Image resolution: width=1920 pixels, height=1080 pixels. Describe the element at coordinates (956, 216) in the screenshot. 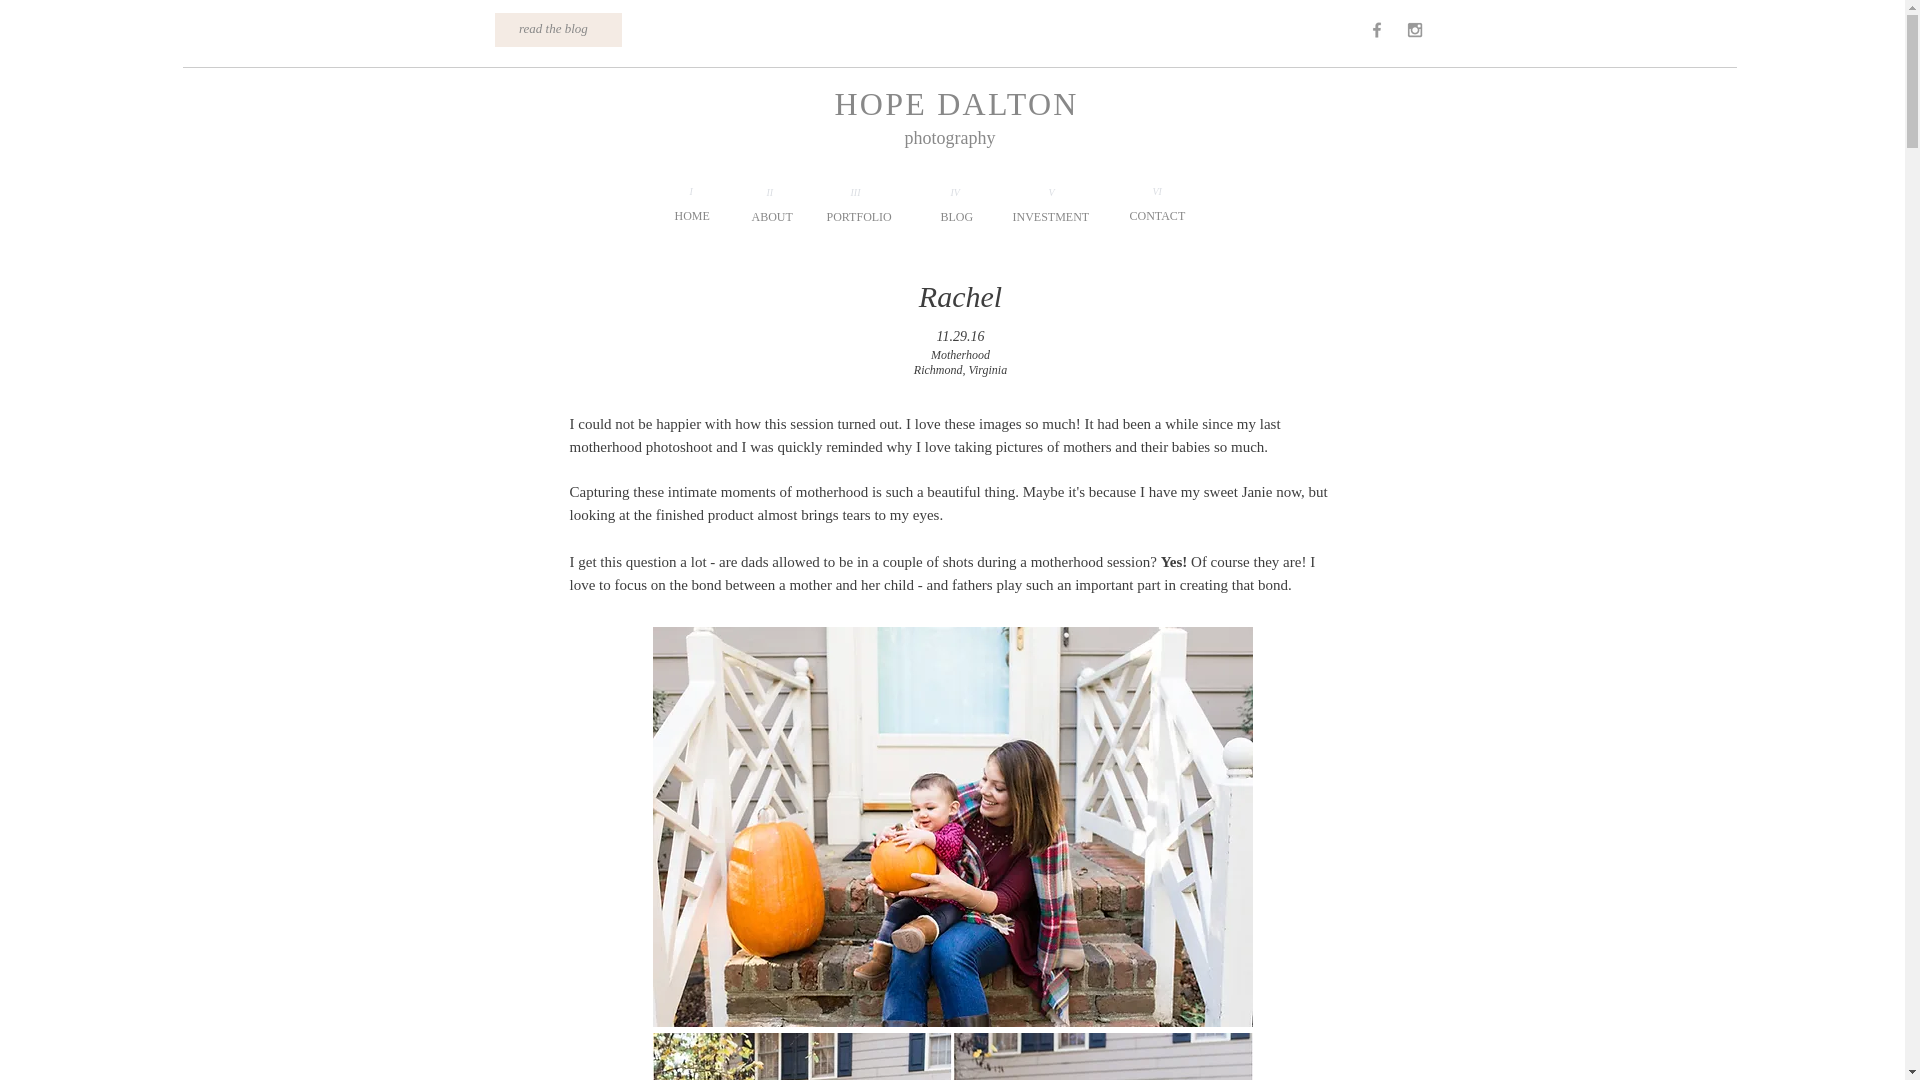

I see `BLOG` at that location.